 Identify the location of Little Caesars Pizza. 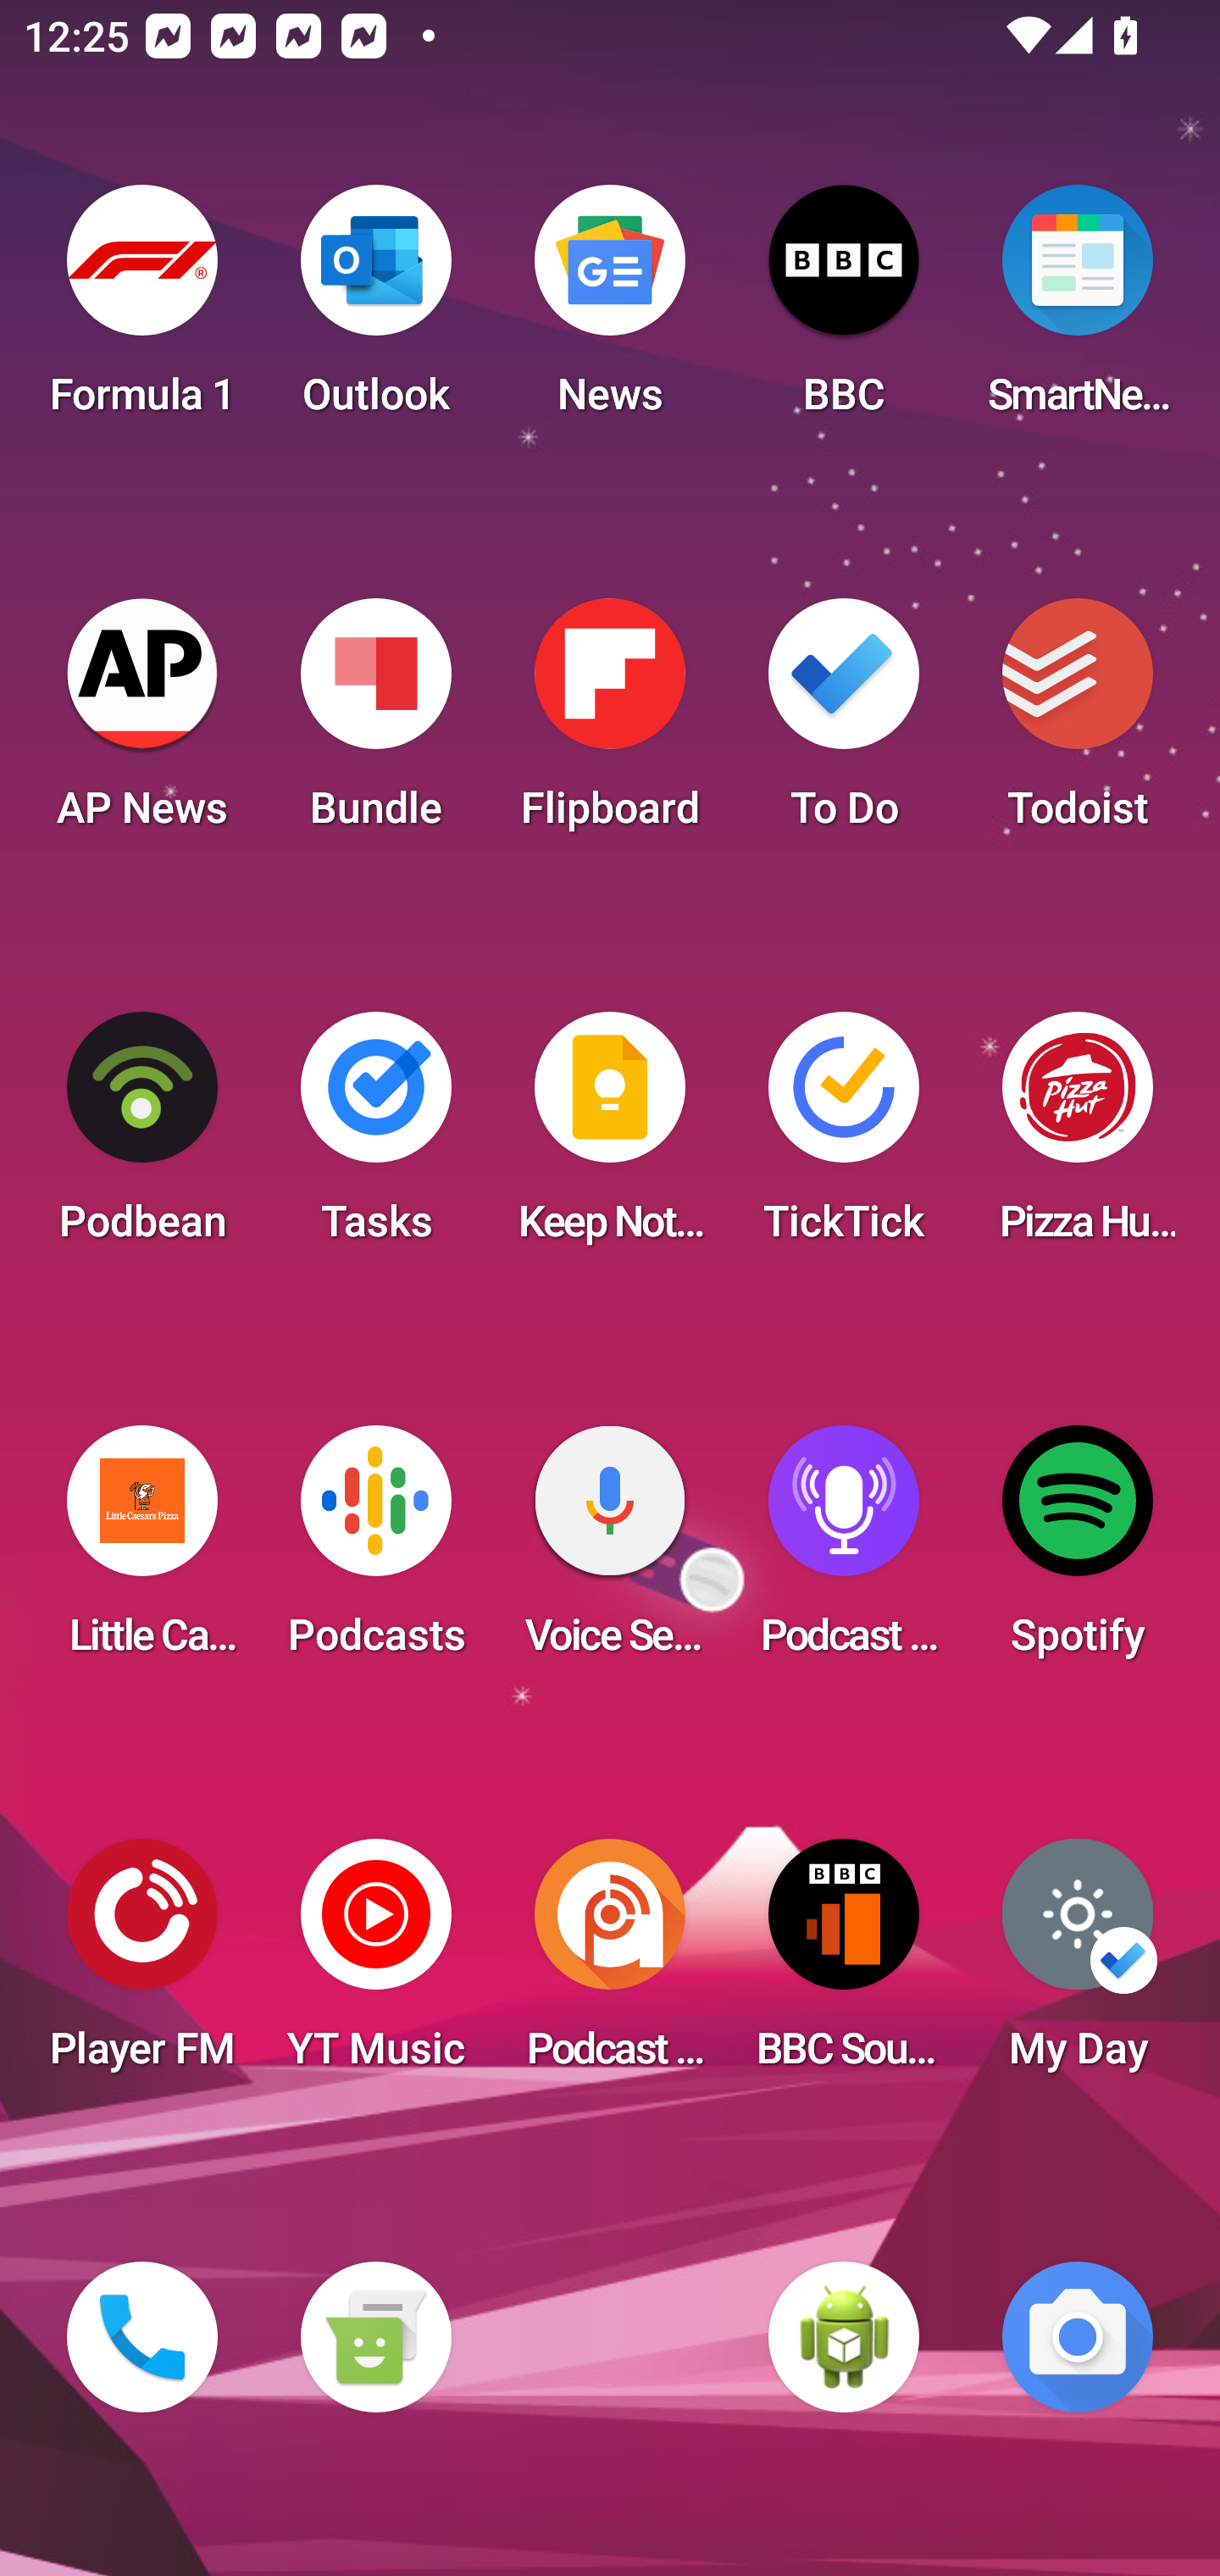
(142, 1551).